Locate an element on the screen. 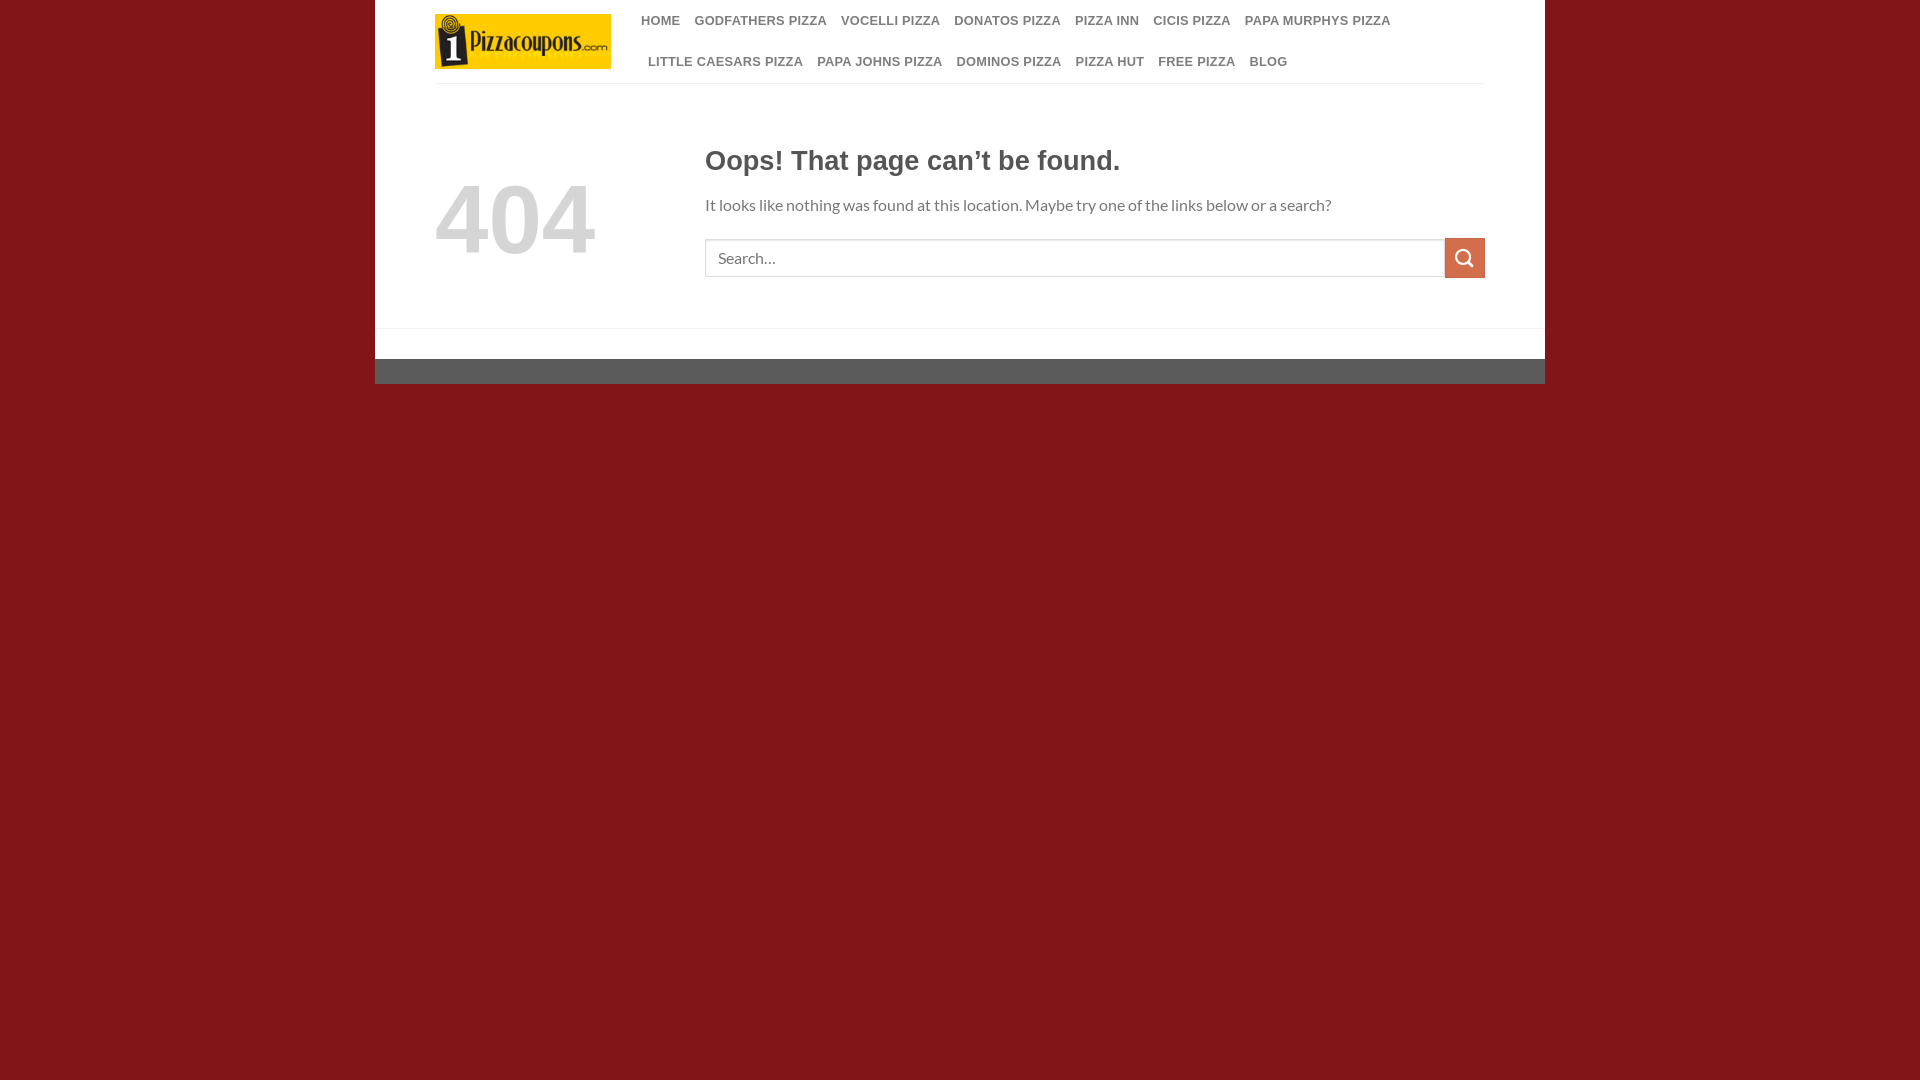 This screenshot has height=1080, width=1920. DOMINOS PIZZA is located at coordinates (1010, 62).